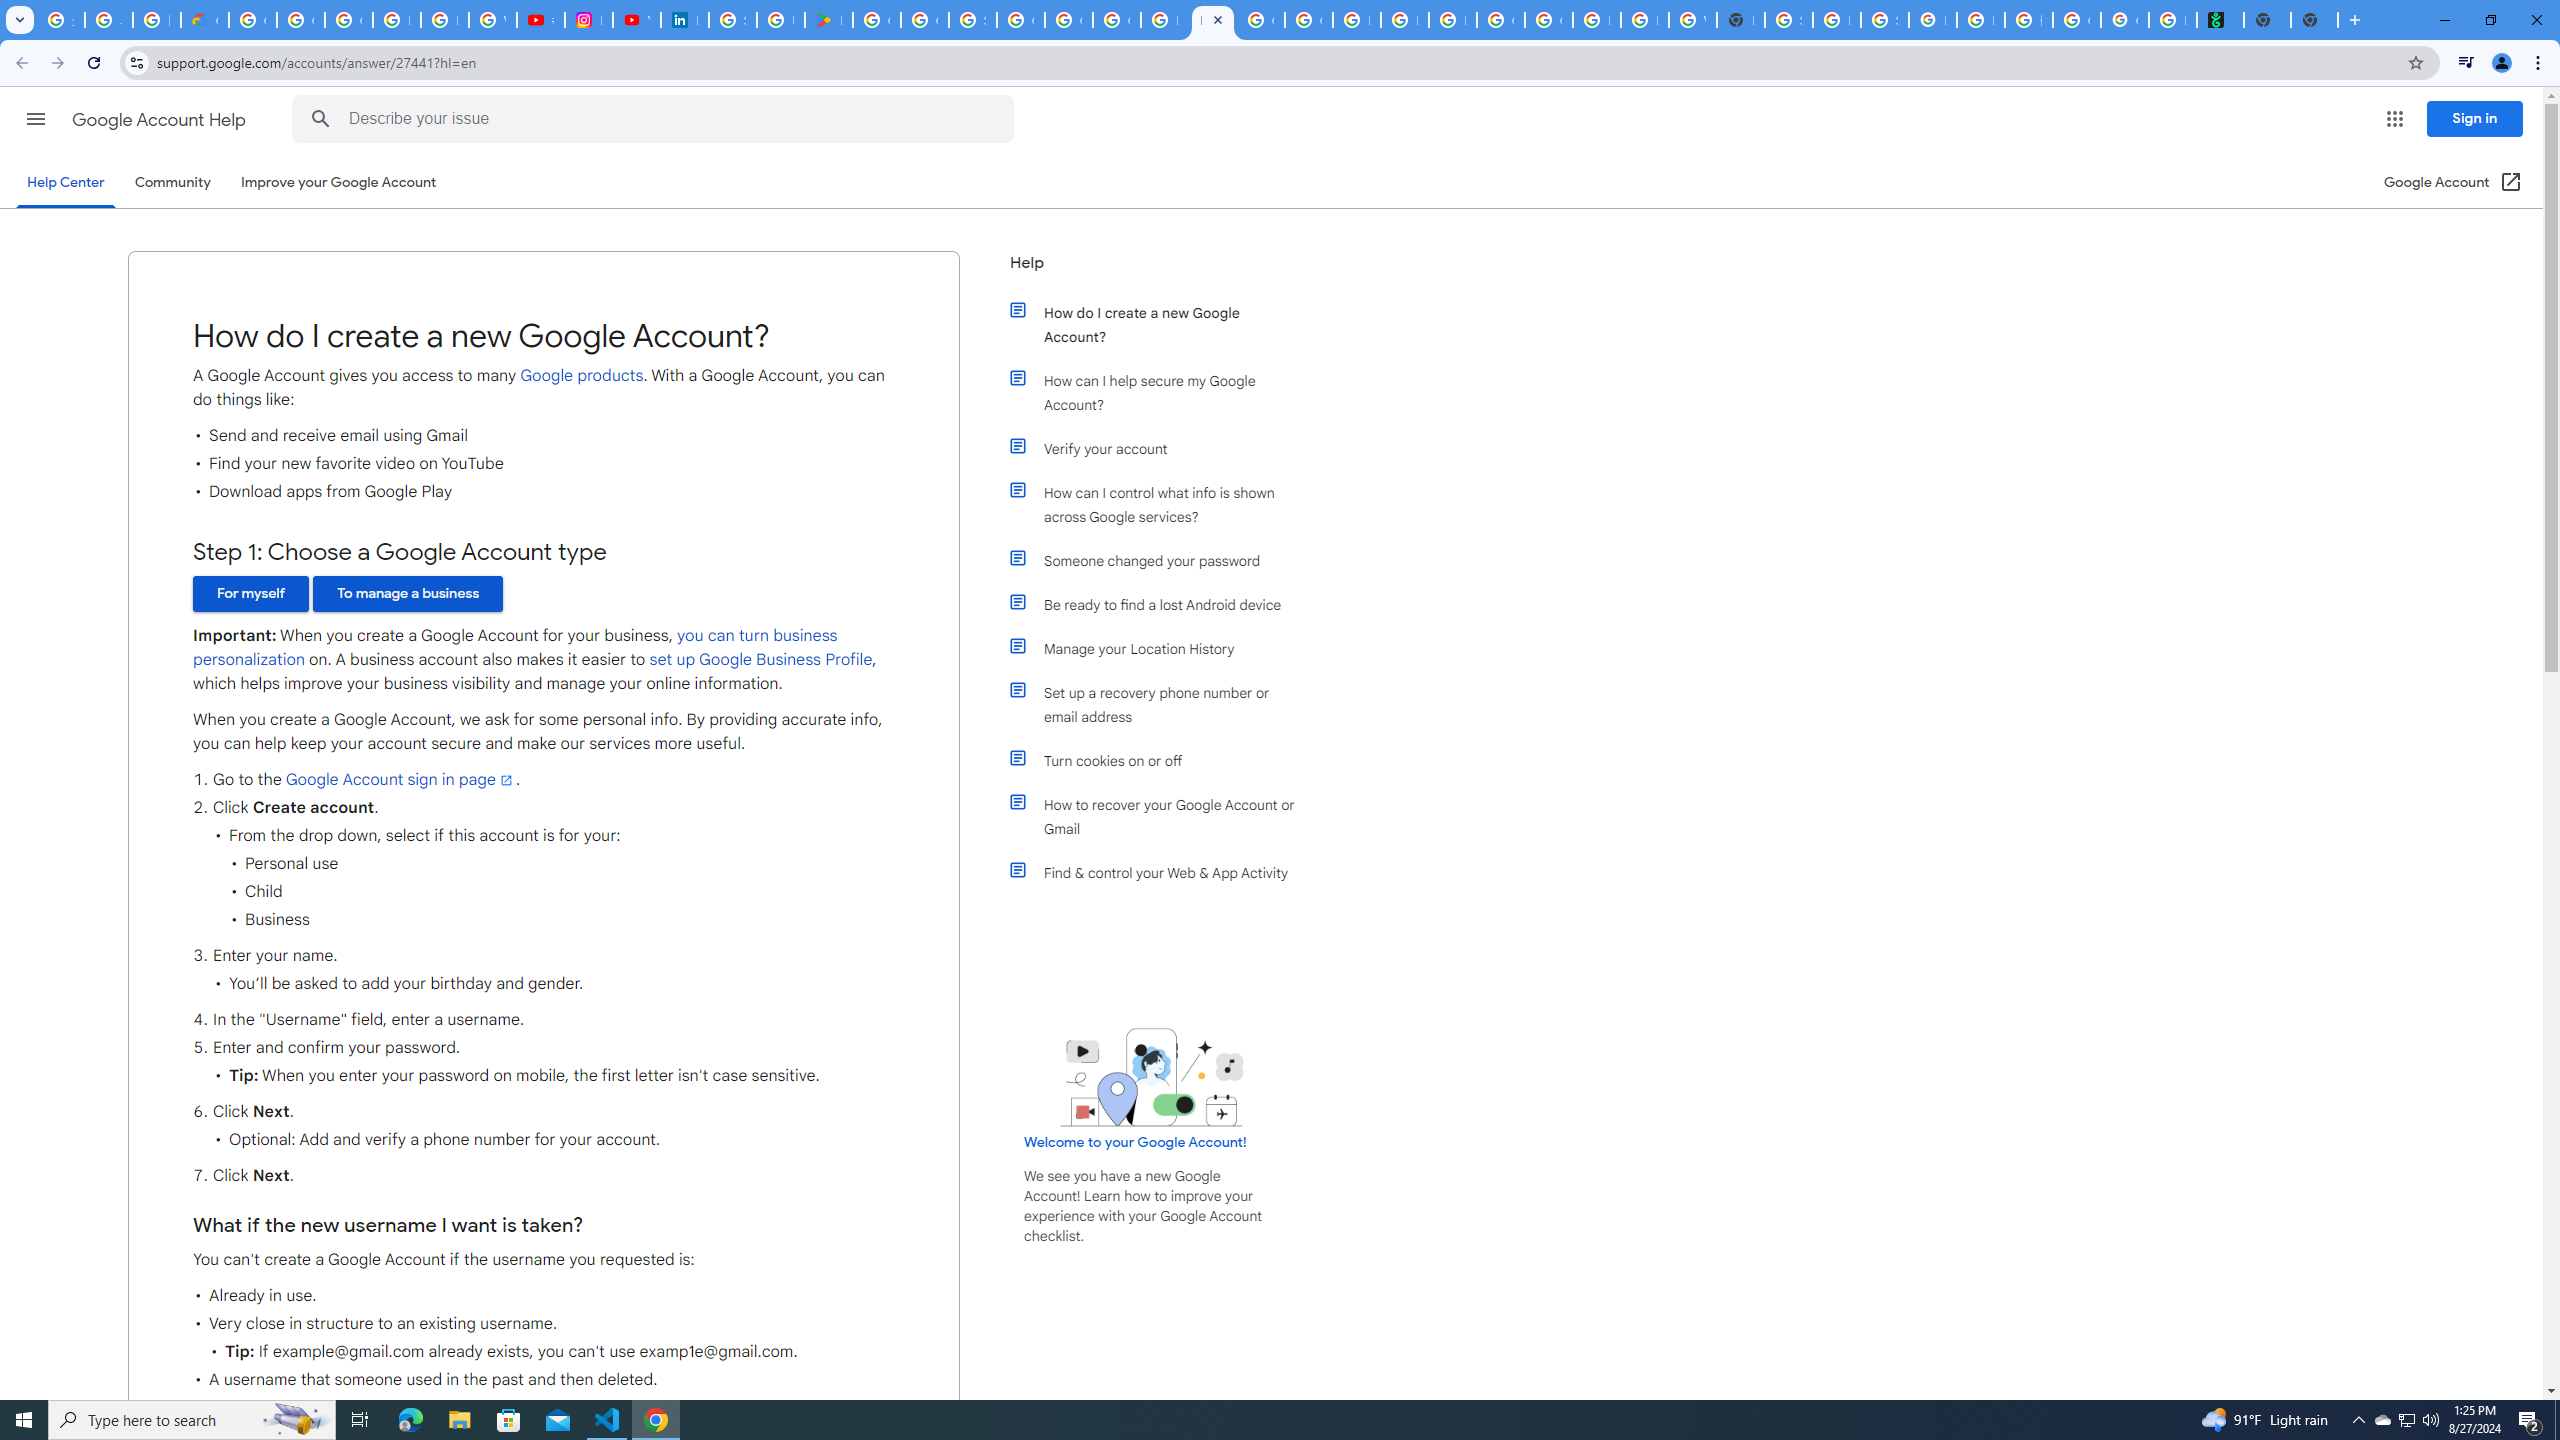 The height and width of the screenshot is (1440, 2560). I want to click on Sign in - Google Accounts, so click(972, 20).